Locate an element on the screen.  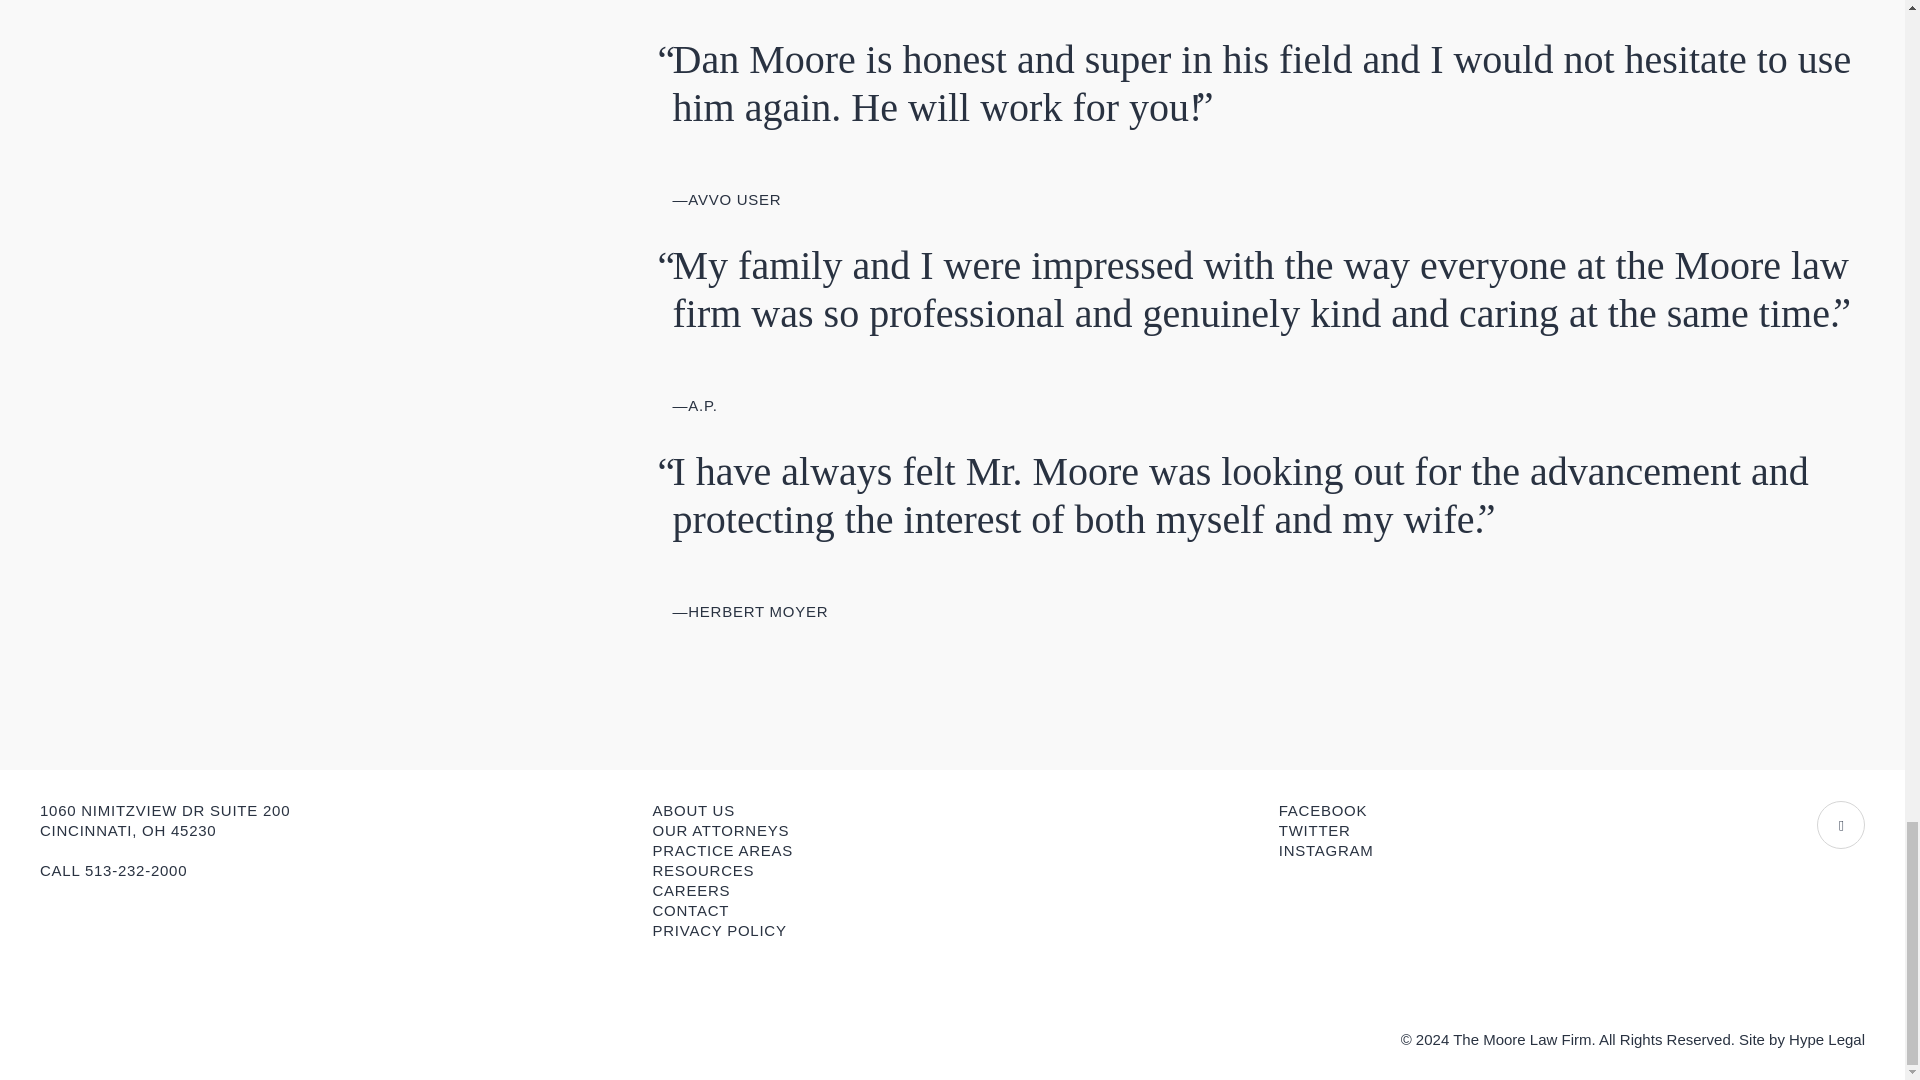
PRIVACY POLICY is located at coordinates (718, 930).